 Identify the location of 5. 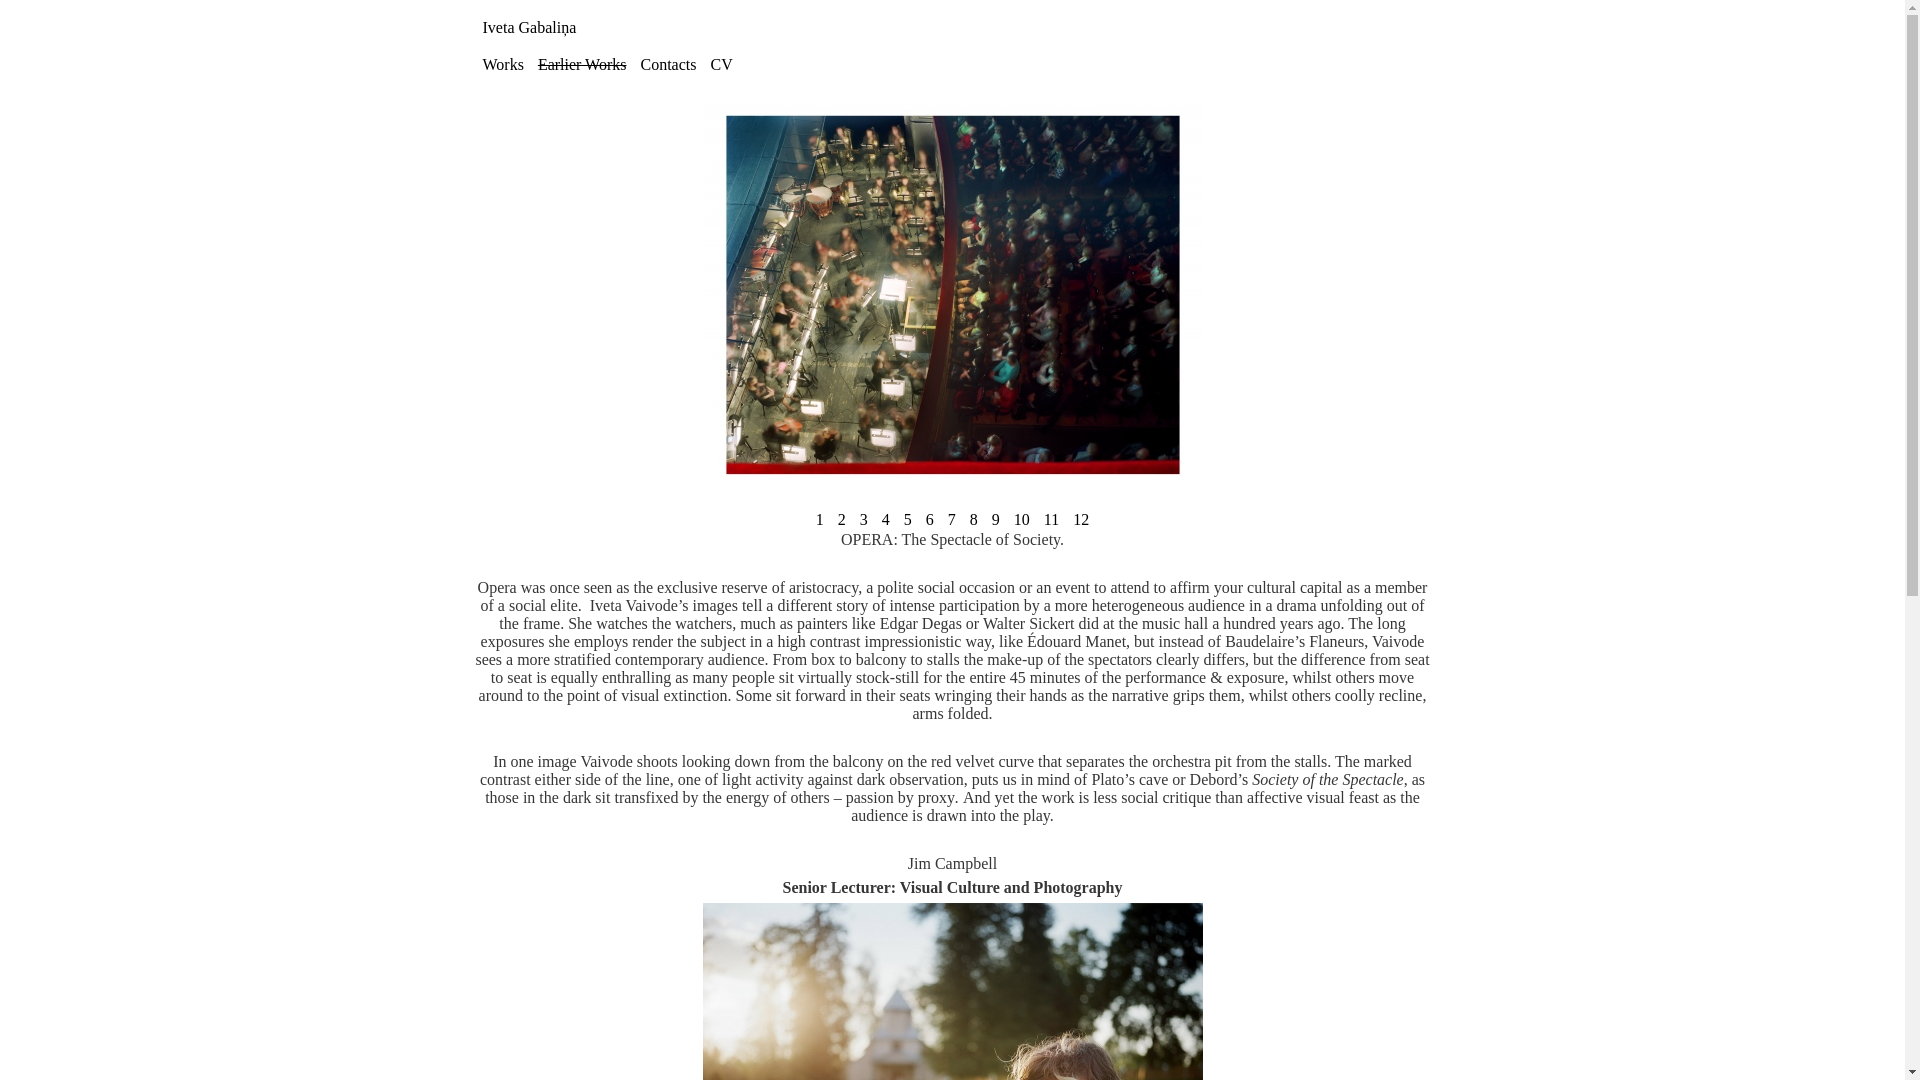
(908, 519).